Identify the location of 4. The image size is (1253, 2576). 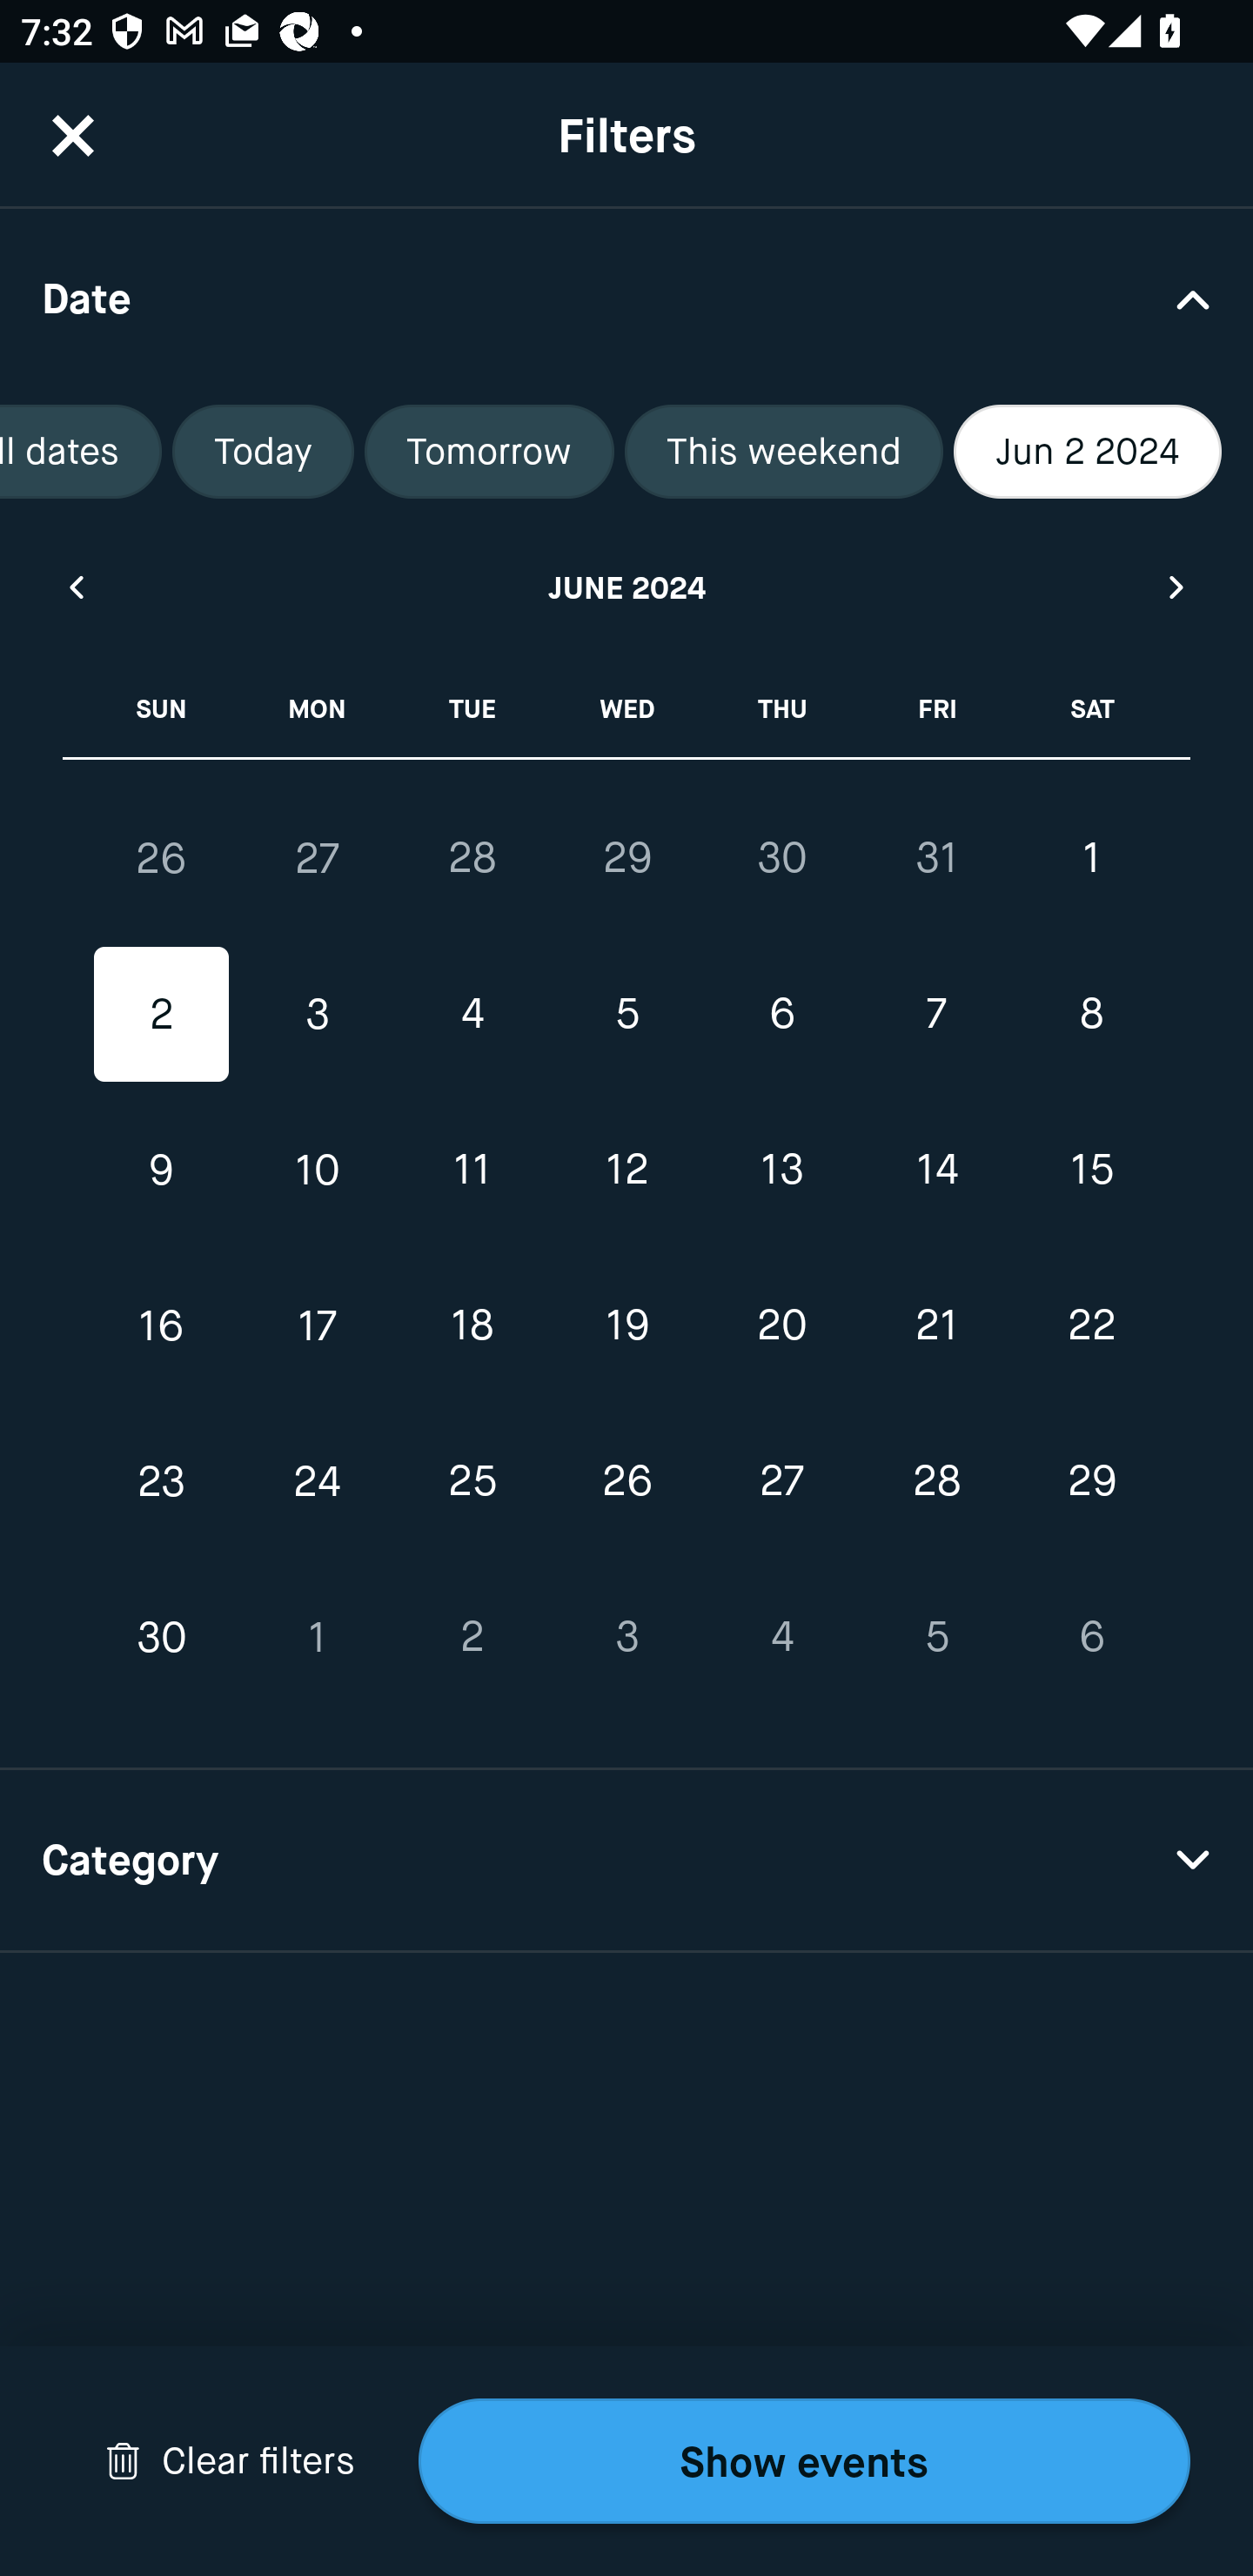
(472, 1015).